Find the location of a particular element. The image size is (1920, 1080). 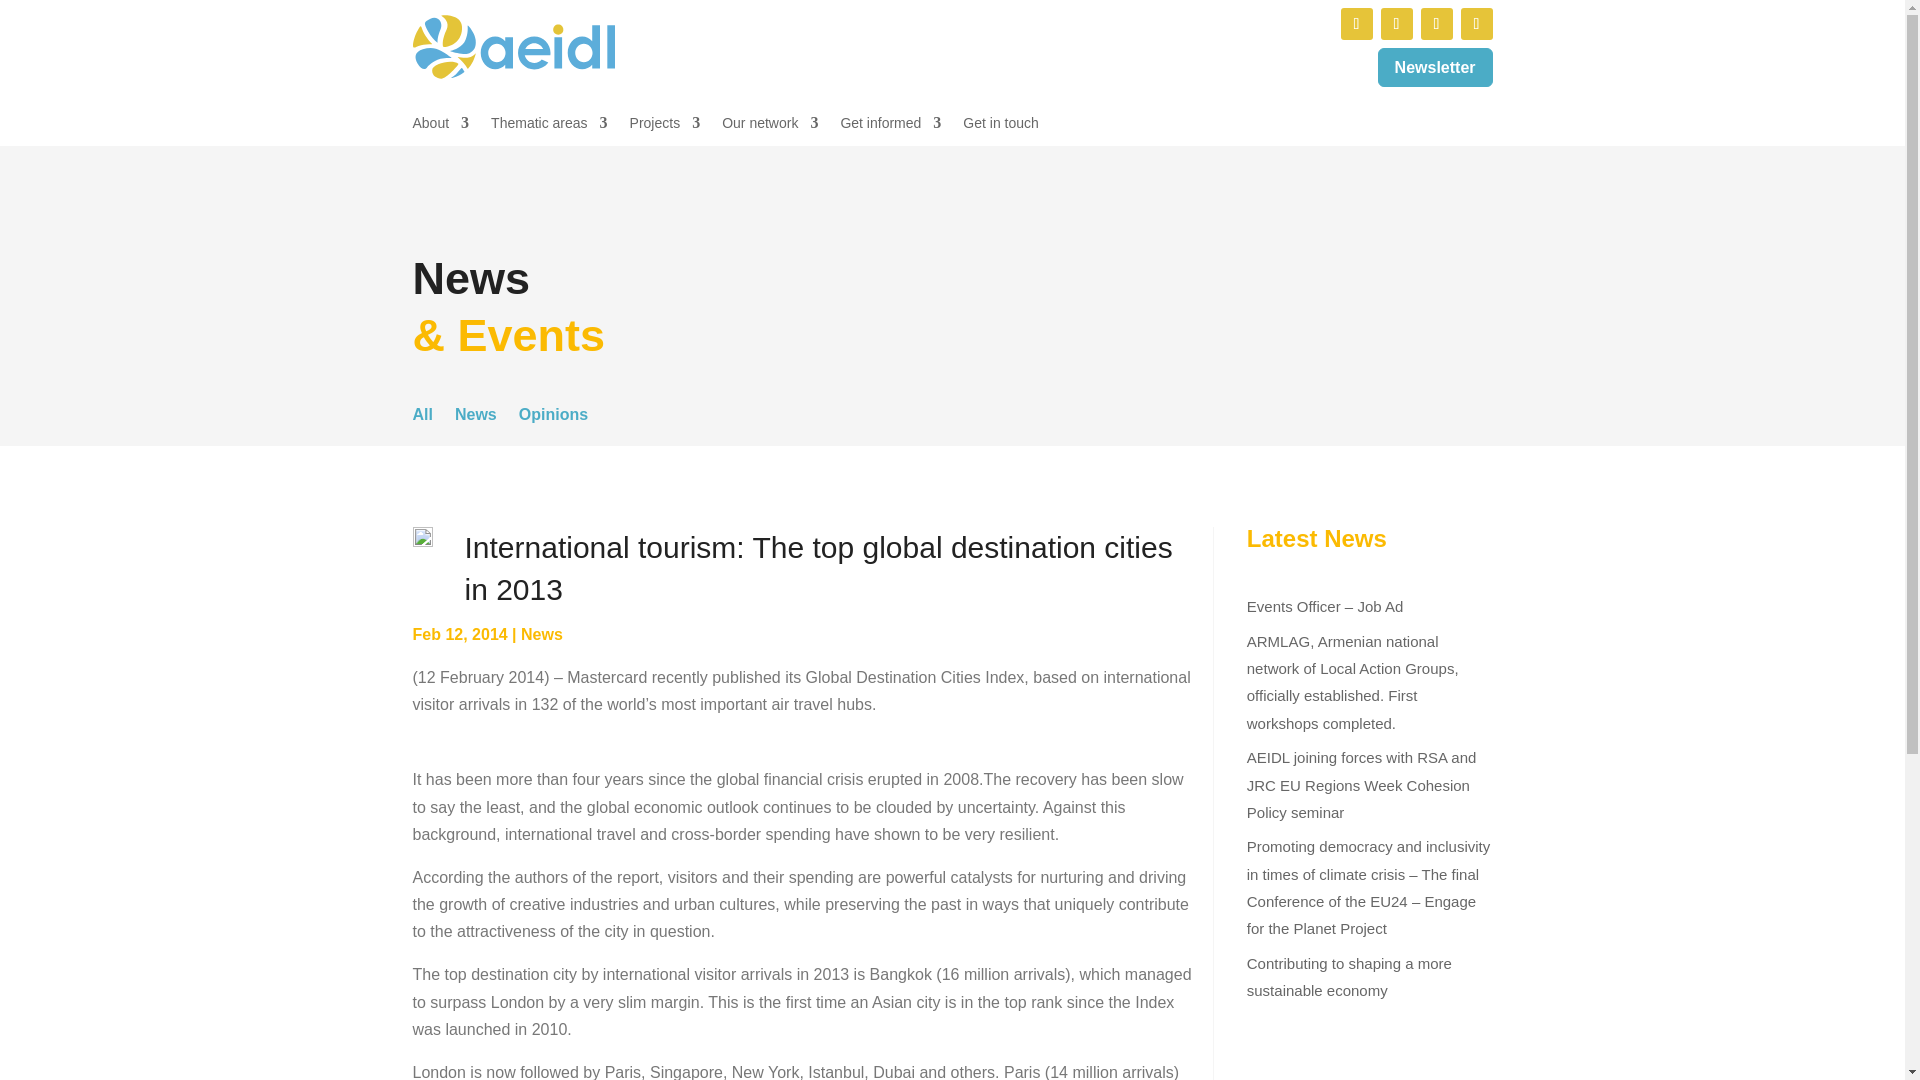

All is located at coordinates (422, 418).